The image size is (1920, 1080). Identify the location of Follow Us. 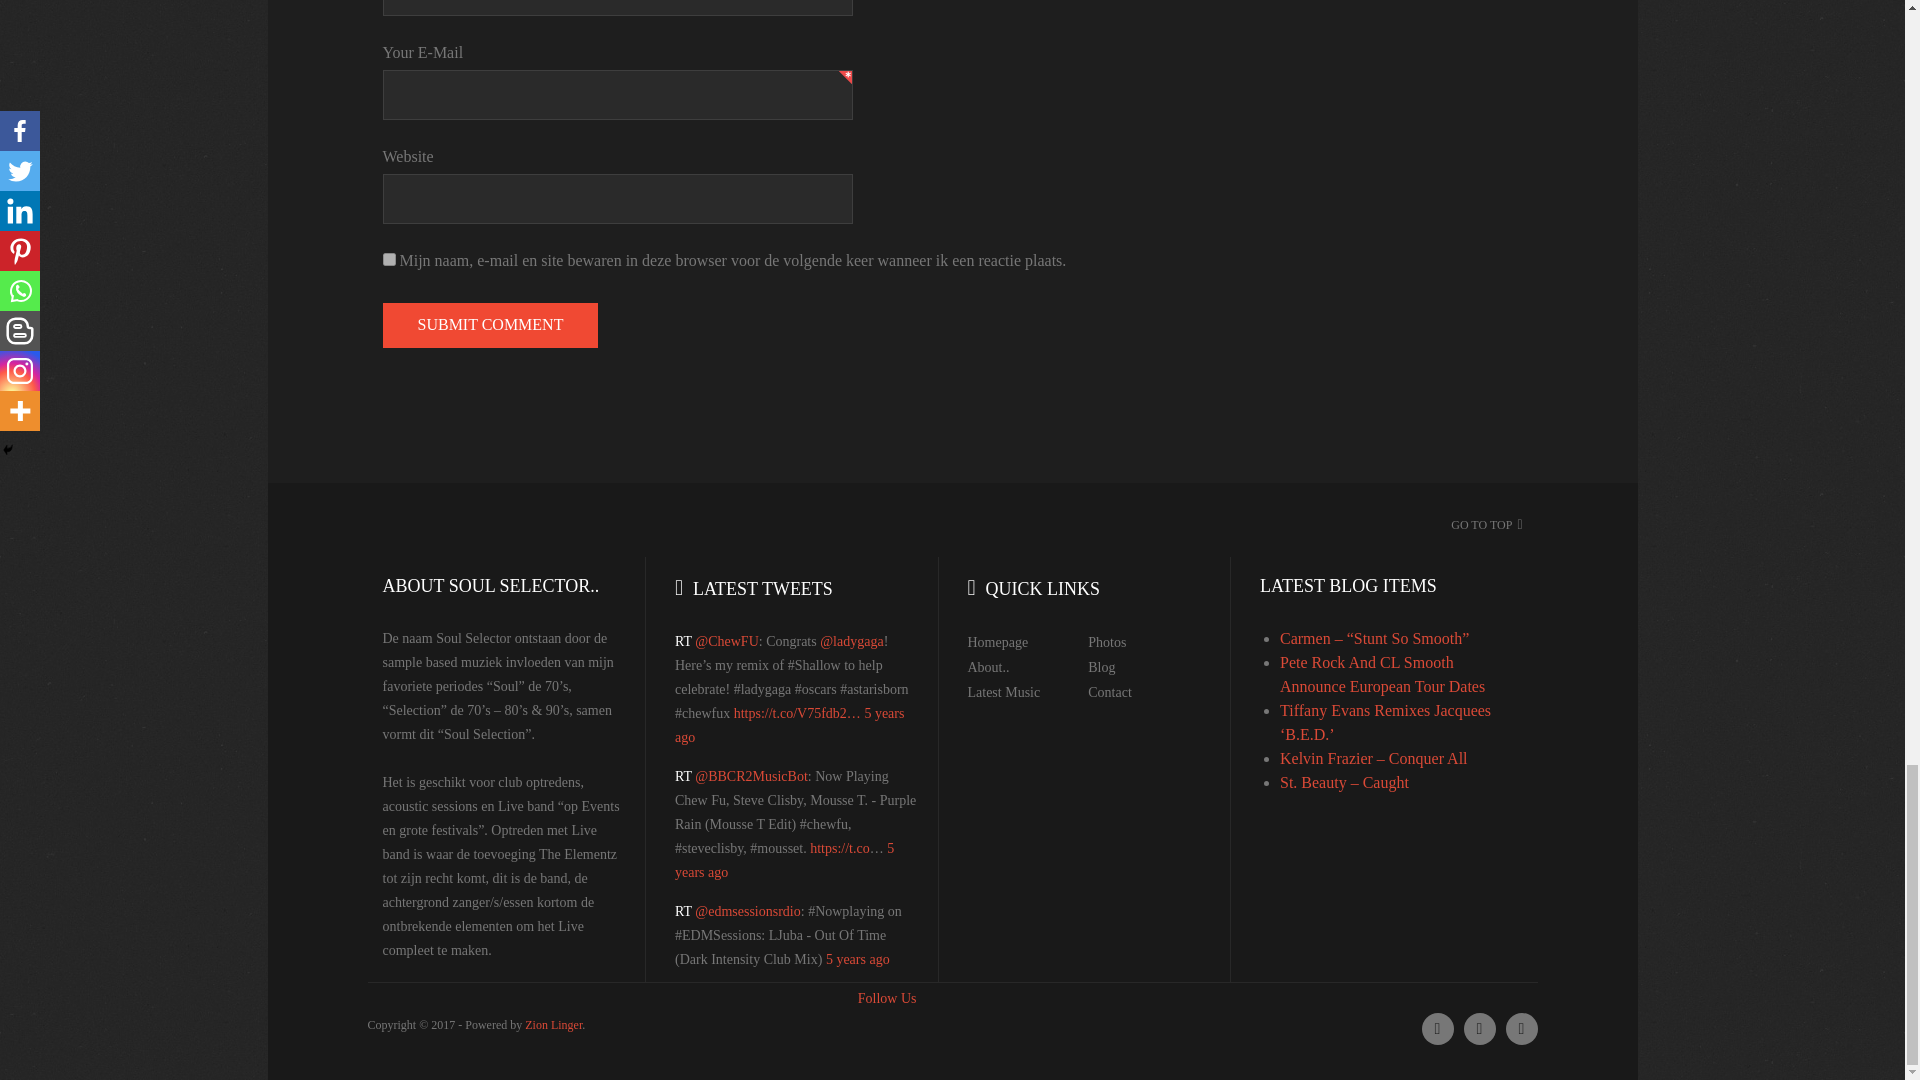
(888, 998).